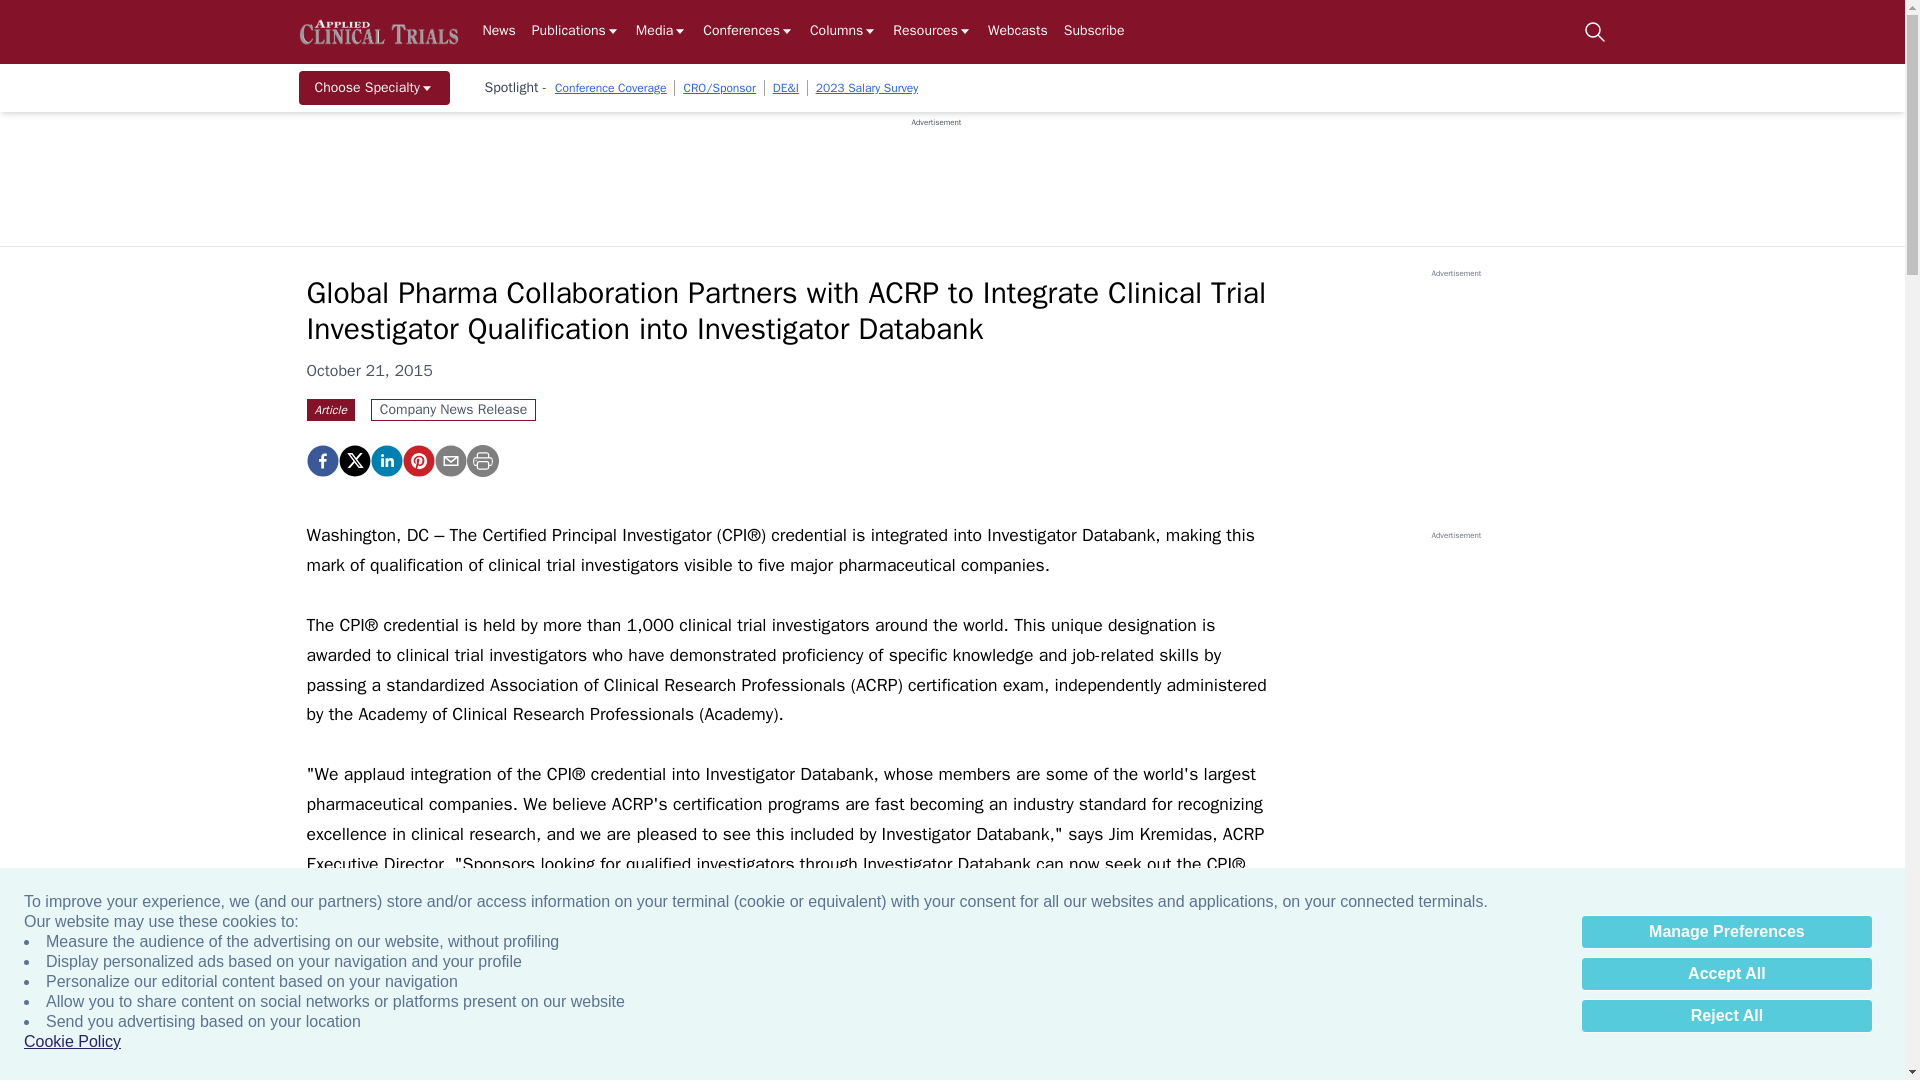 This screenshot has width=1920, height=1080. Describe the element at coordinates (72, 1042) in the screenshot. I see `Cookie Policy` at that location.